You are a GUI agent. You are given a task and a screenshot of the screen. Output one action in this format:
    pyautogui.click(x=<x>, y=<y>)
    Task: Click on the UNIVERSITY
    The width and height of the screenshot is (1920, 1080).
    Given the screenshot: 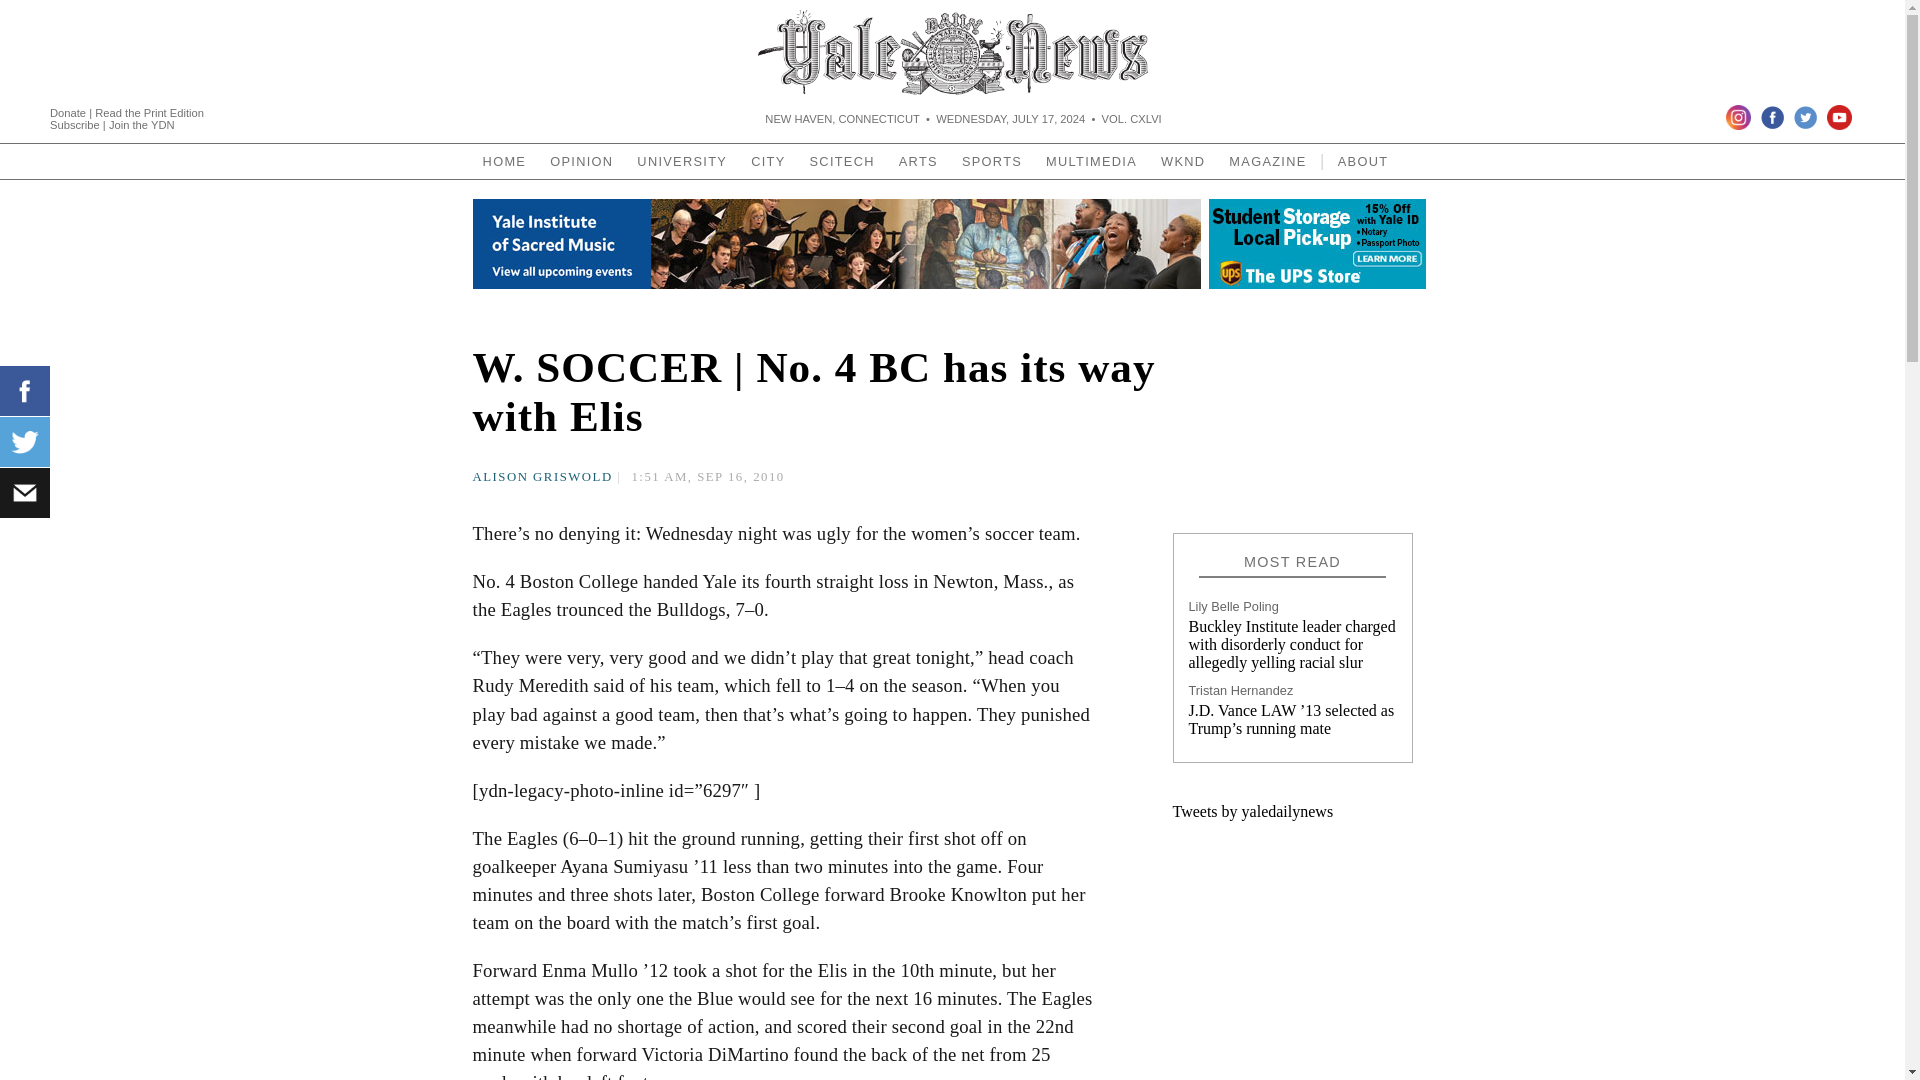 What is the action you would take?
    pyautogui.click(x=682, y=161)
    